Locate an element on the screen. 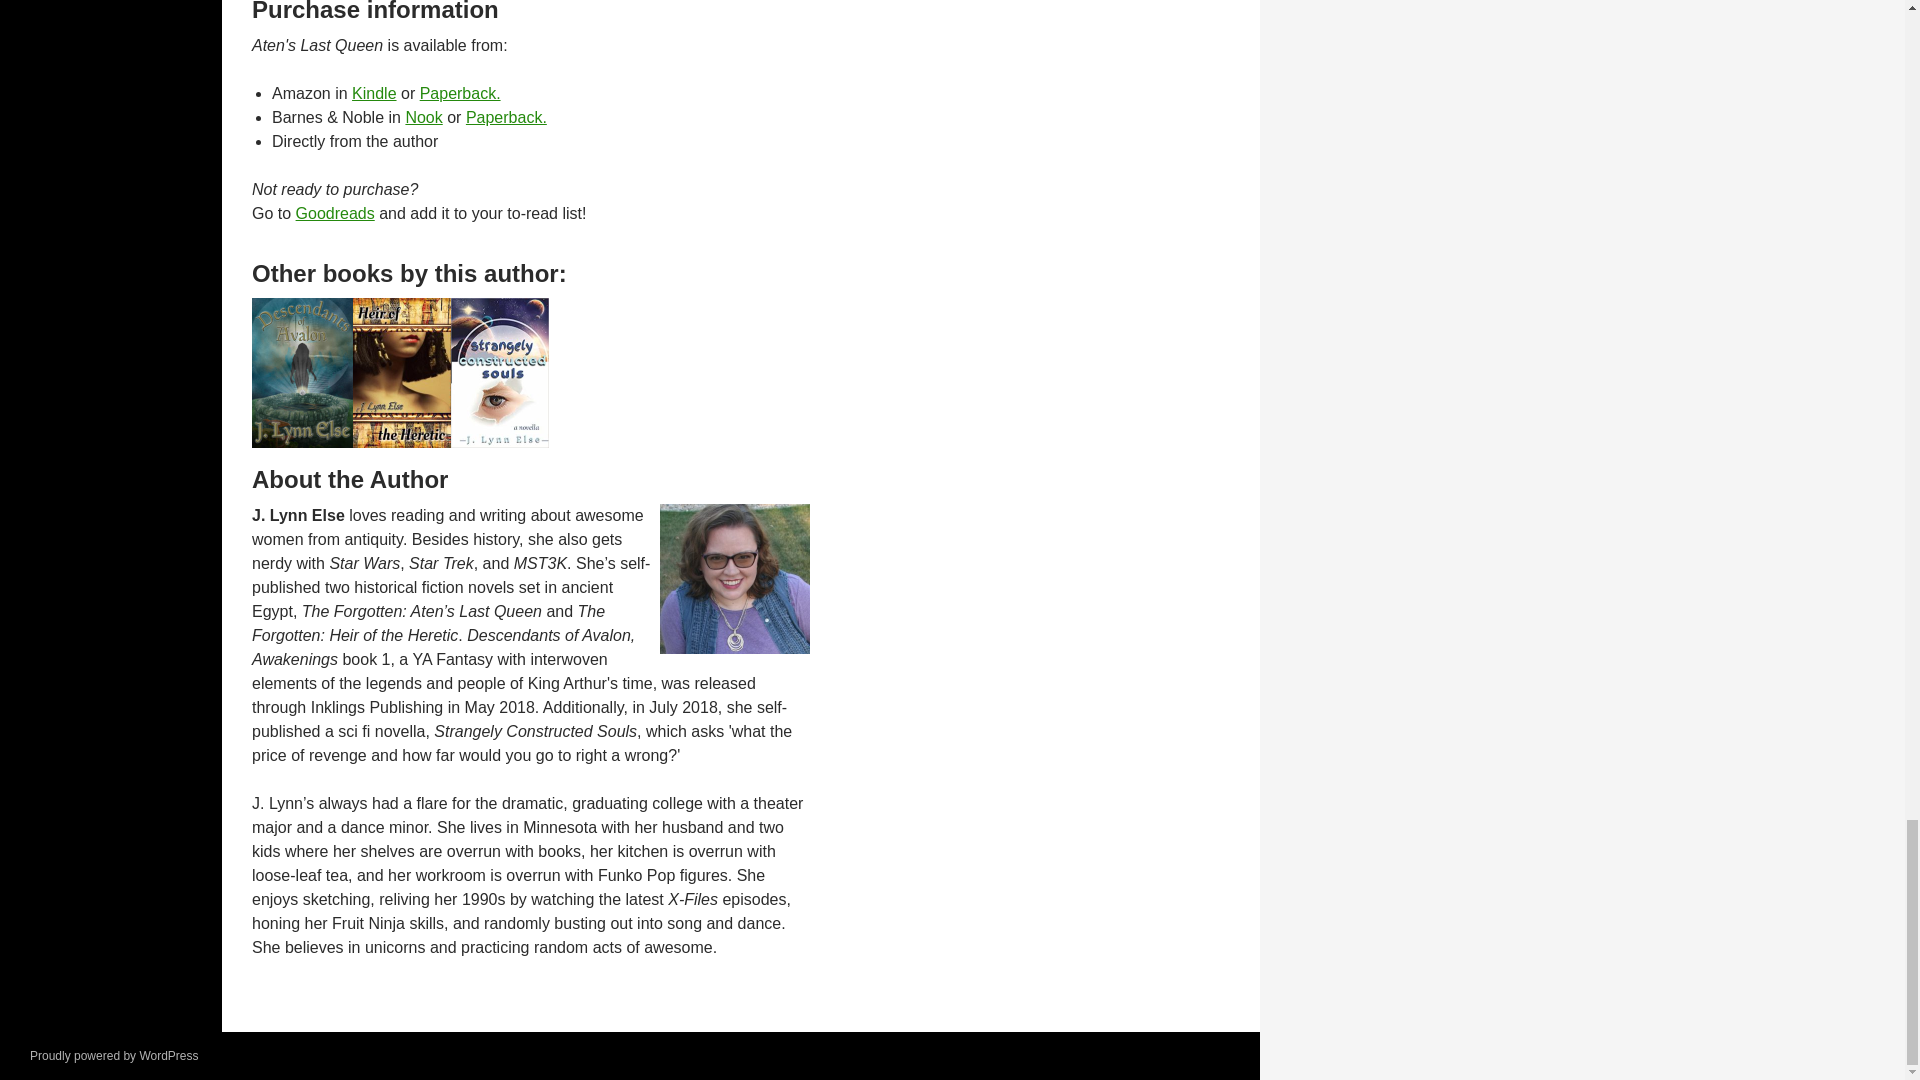 The width and height of the screenshot is (1920, 1080). Kindle is located at coordinates (373, 93).